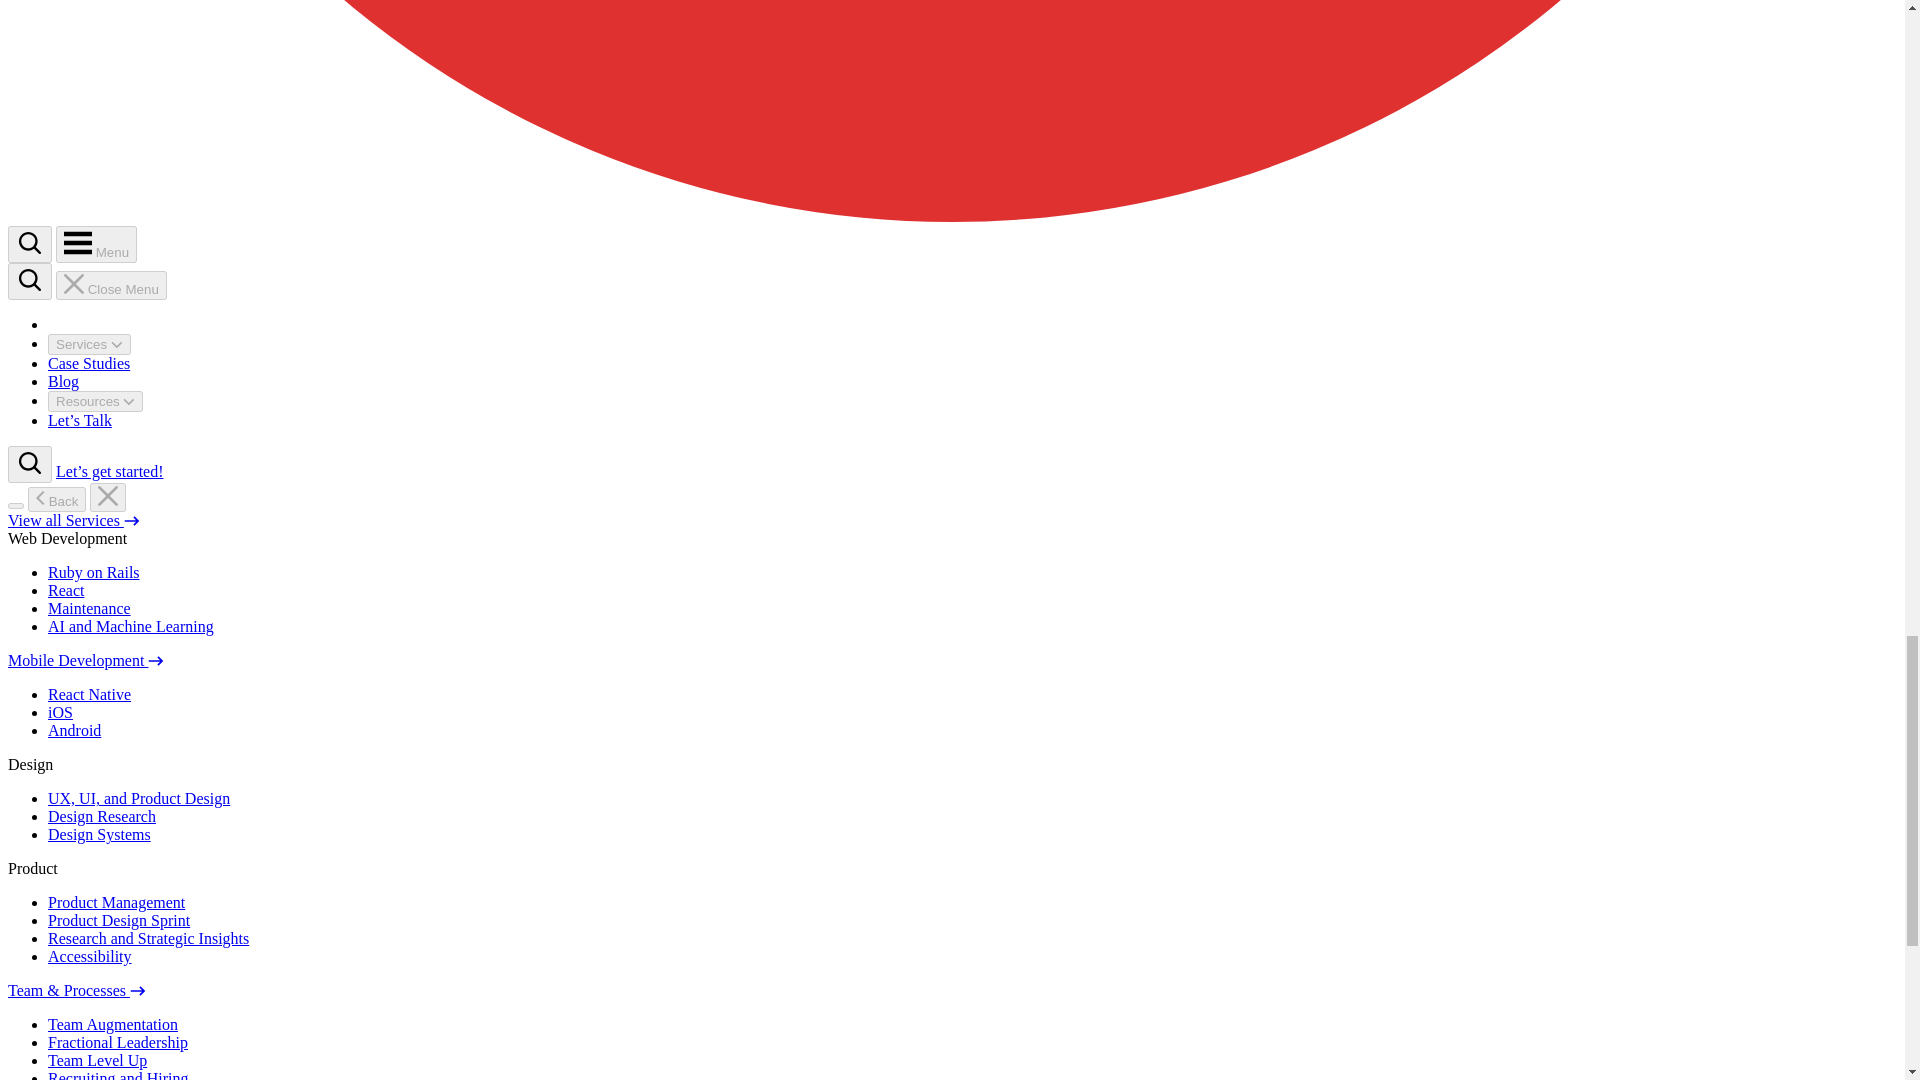 This screenshot has height=1080, width=1920. I want to click on React Native, so click(89, 694).